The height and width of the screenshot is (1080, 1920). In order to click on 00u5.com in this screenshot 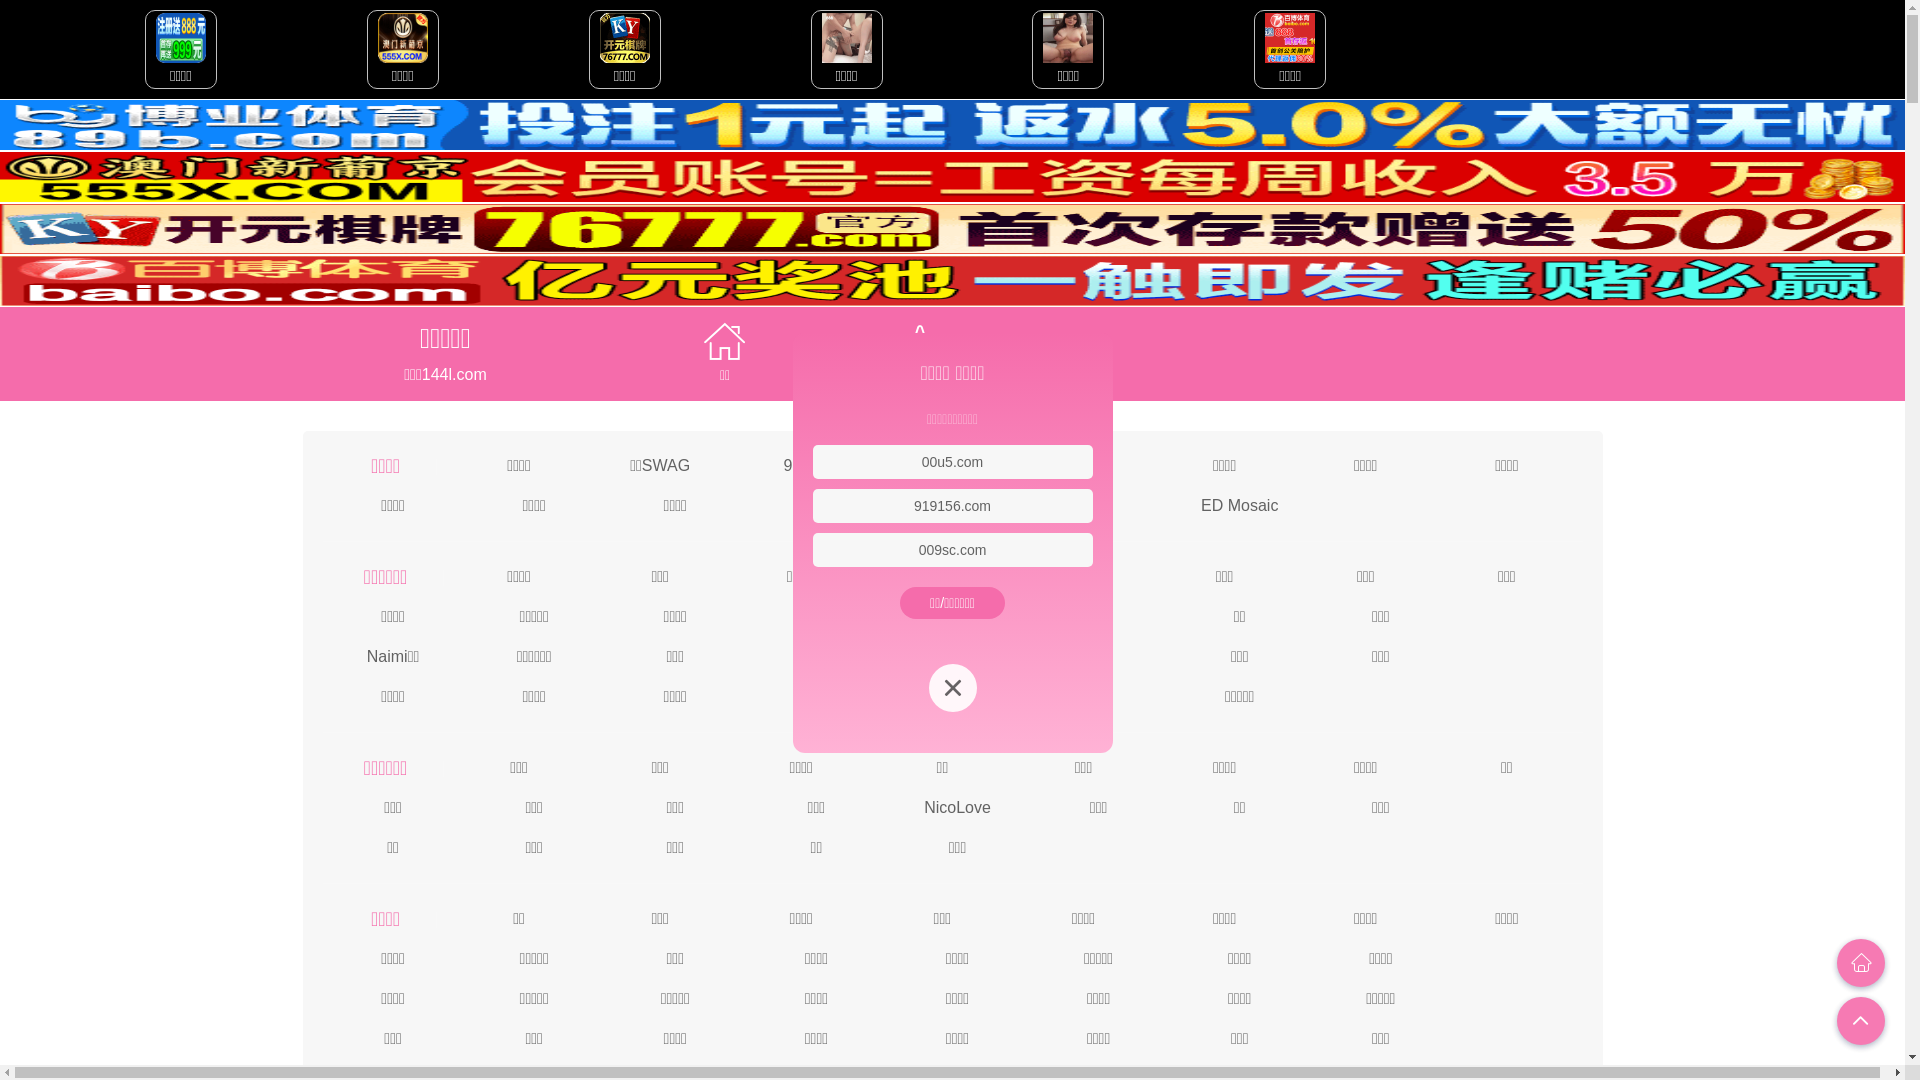, I will do `click(952, 462)`.